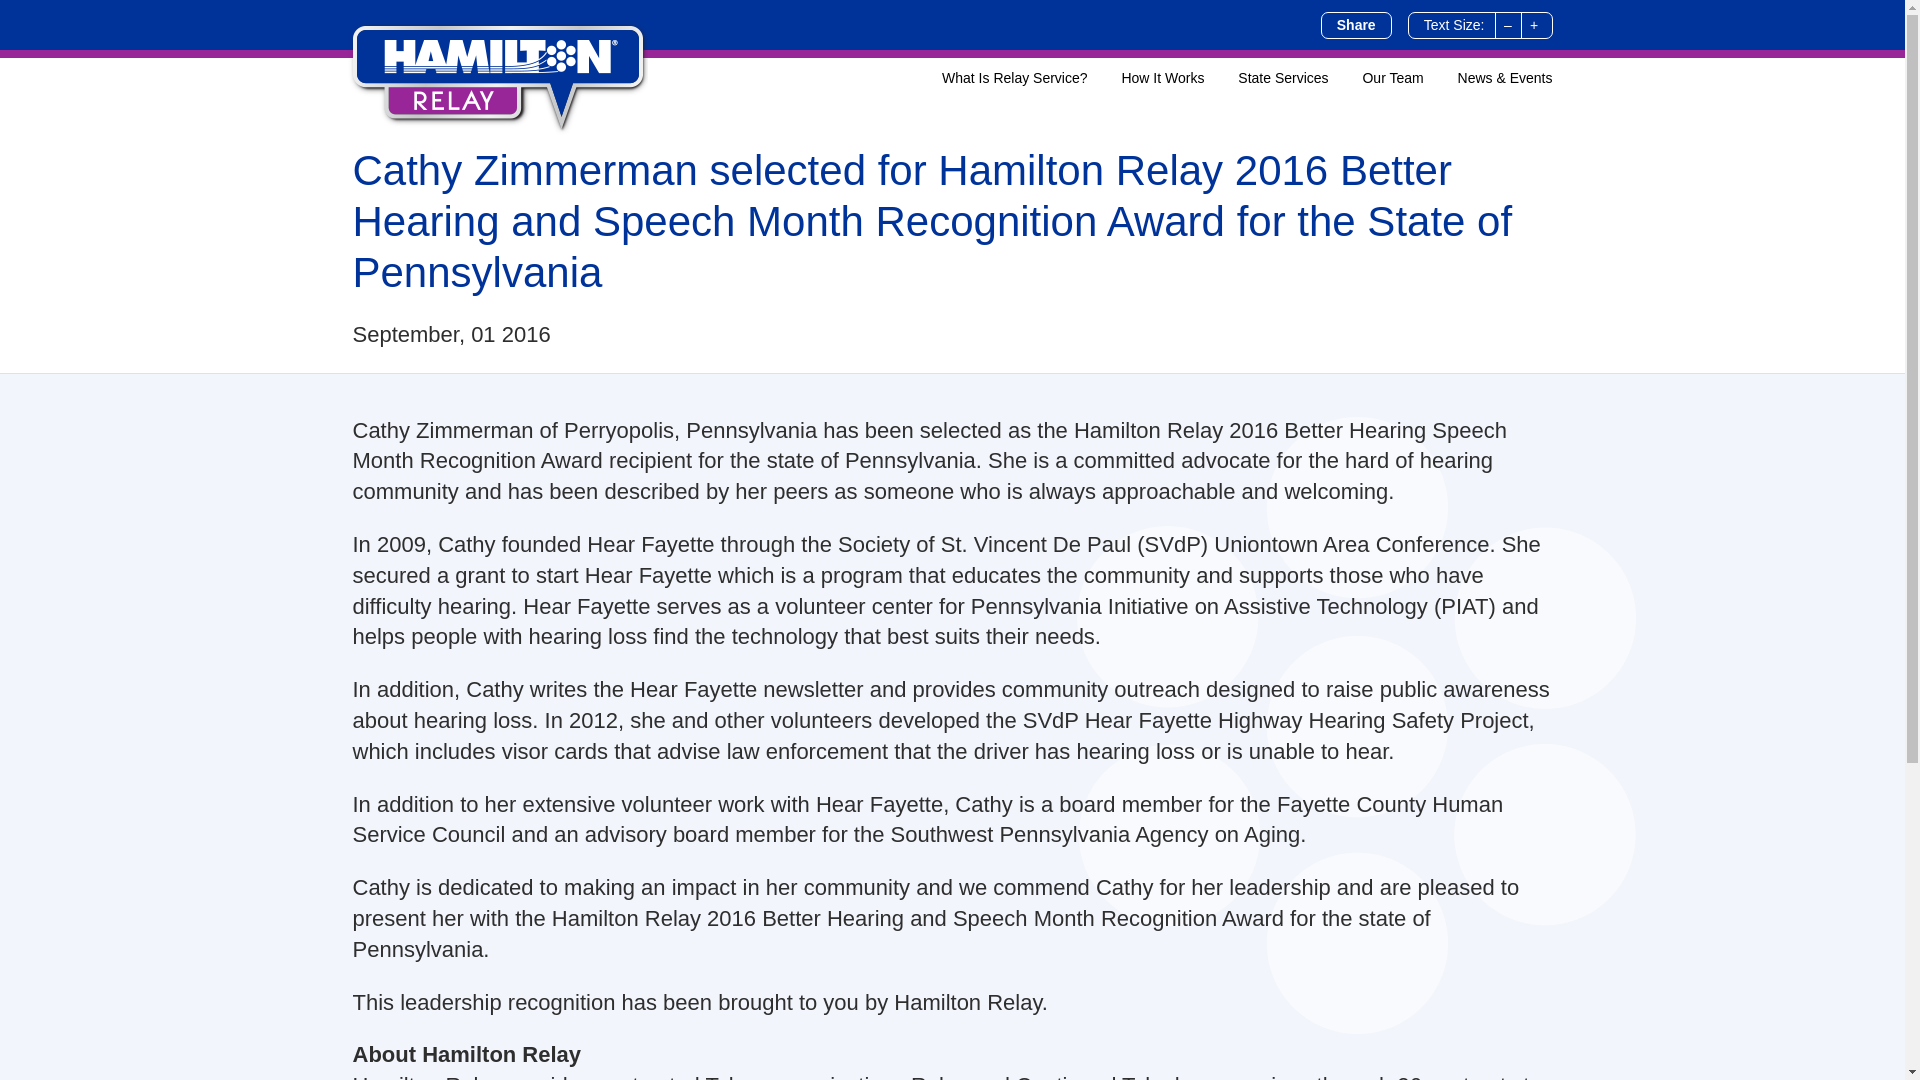  What do you see at coordinates (1506, 24) in the screenshot?
I see `Decrease page text size` at bounding box center [1506, 24].